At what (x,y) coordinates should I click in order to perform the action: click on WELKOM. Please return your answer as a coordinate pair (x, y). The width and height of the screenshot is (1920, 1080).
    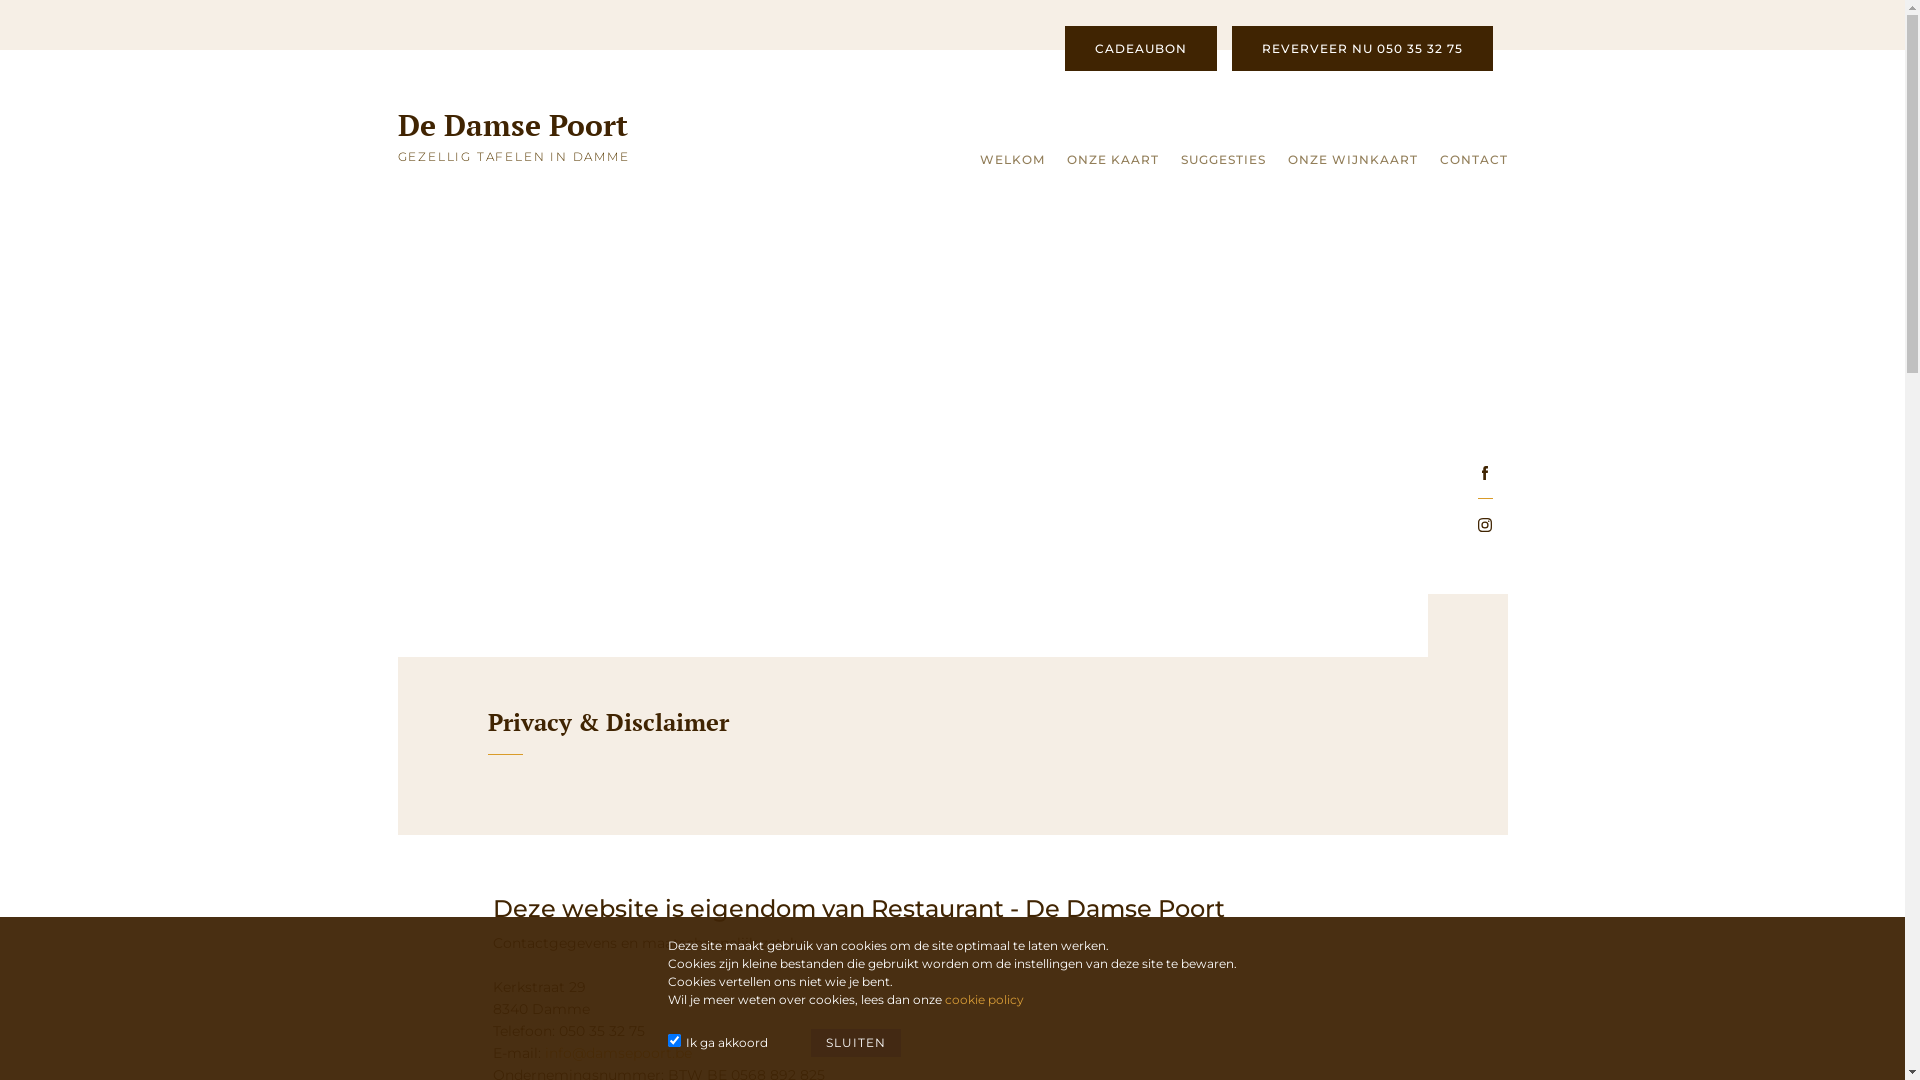
    Looking at the image, I should click on (1012, 164).